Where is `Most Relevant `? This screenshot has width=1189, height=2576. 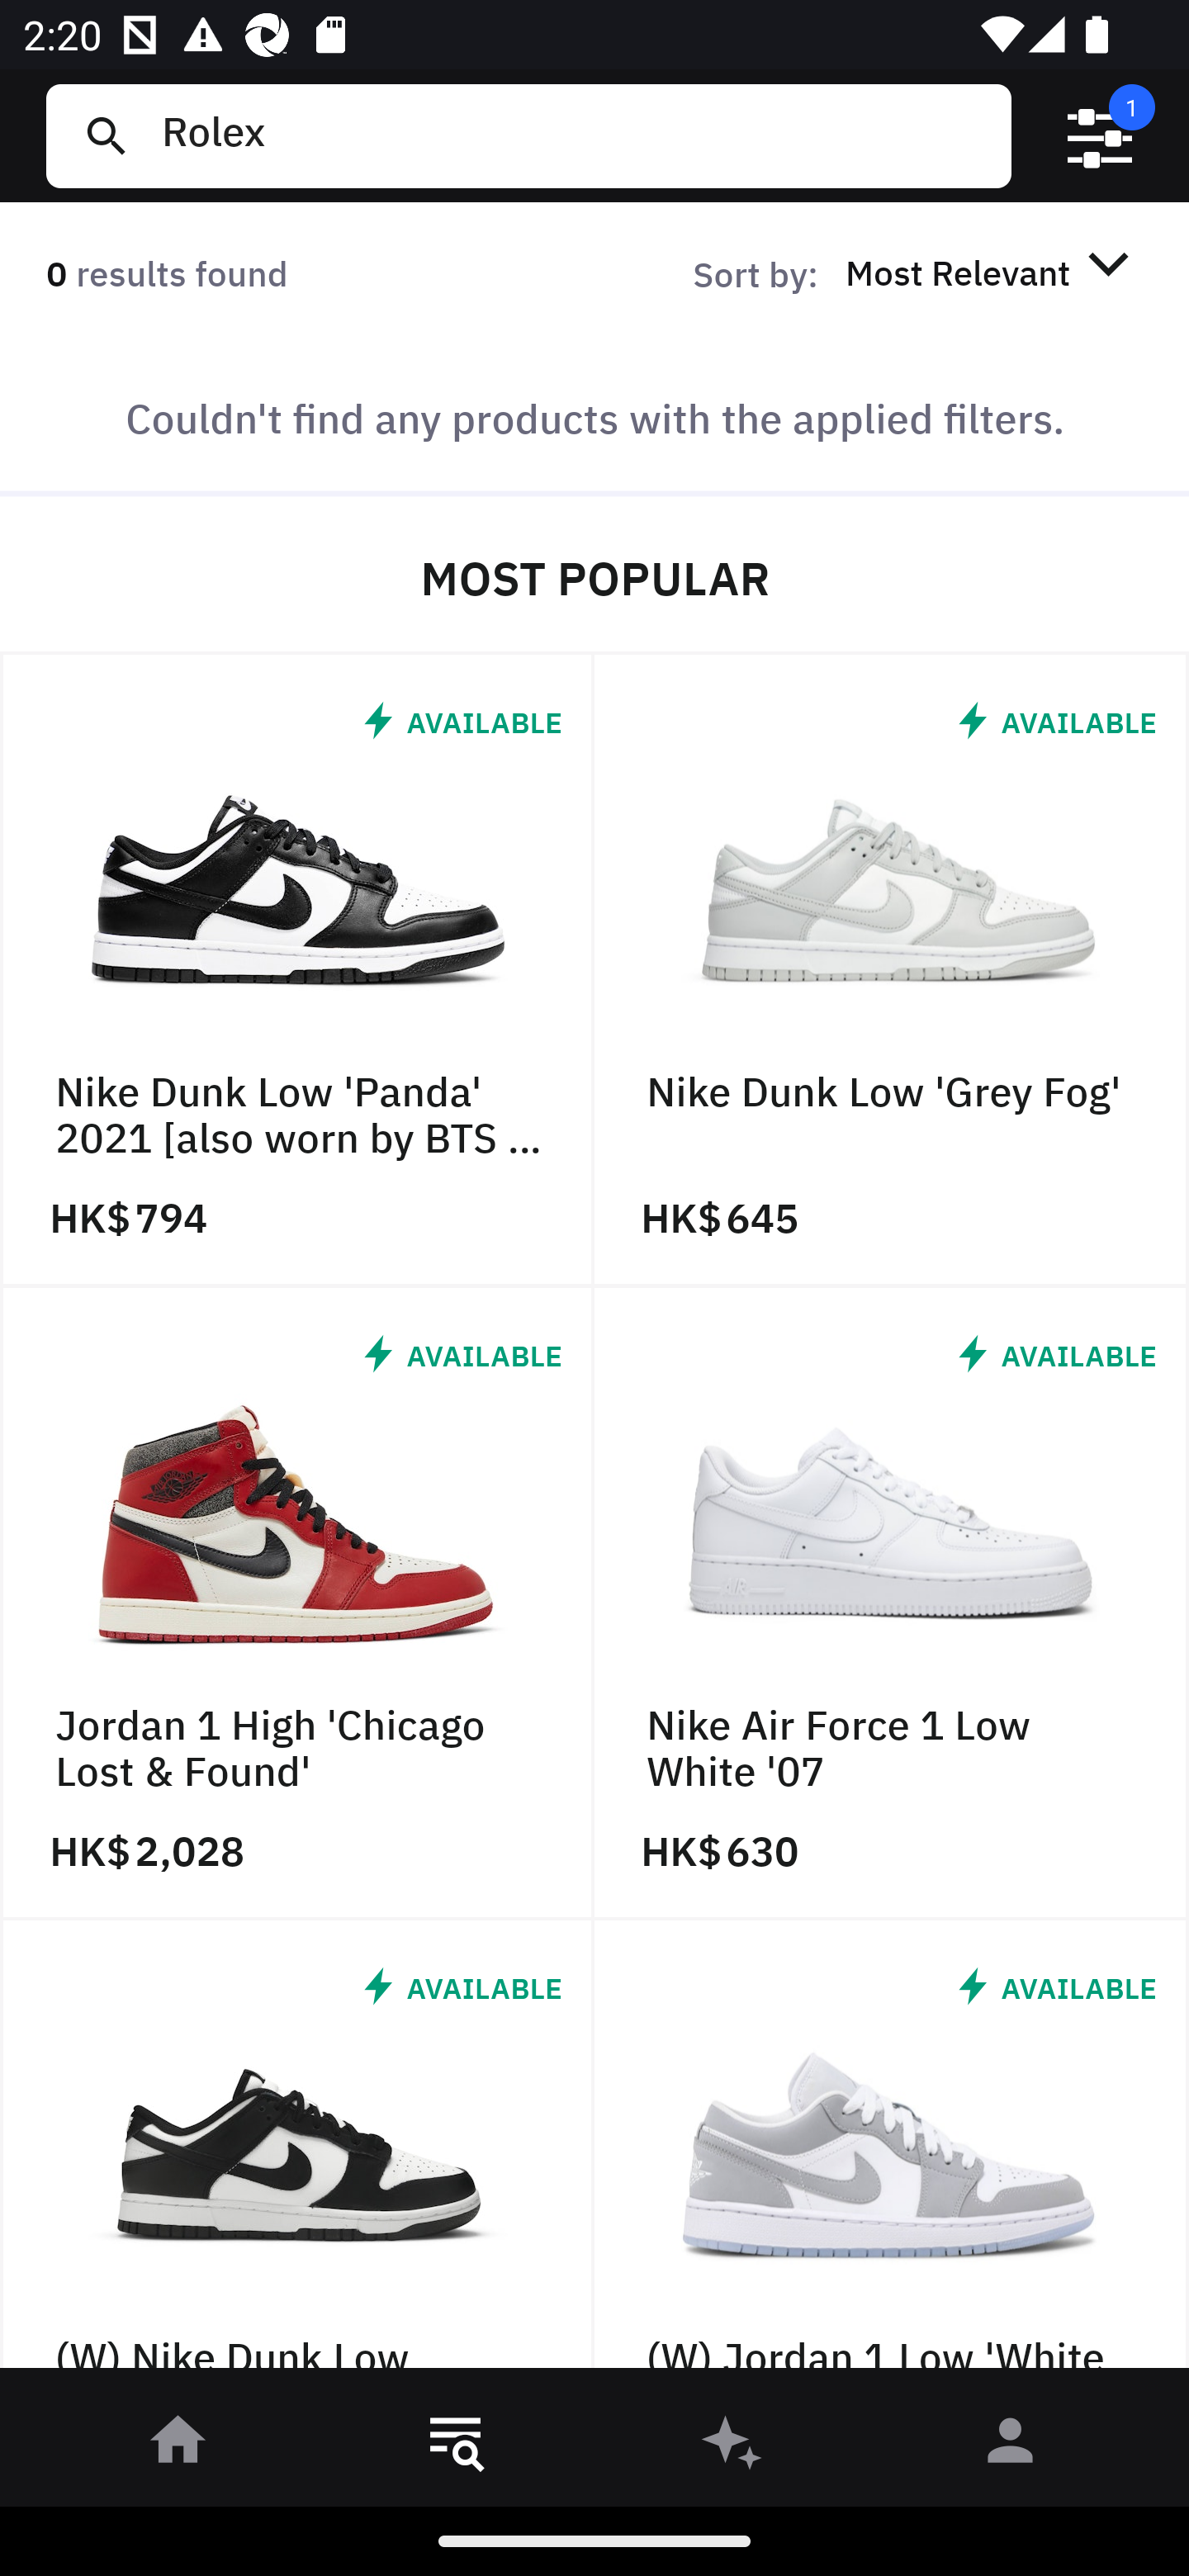 Most Relevant  is located at coordinates (992, 272).